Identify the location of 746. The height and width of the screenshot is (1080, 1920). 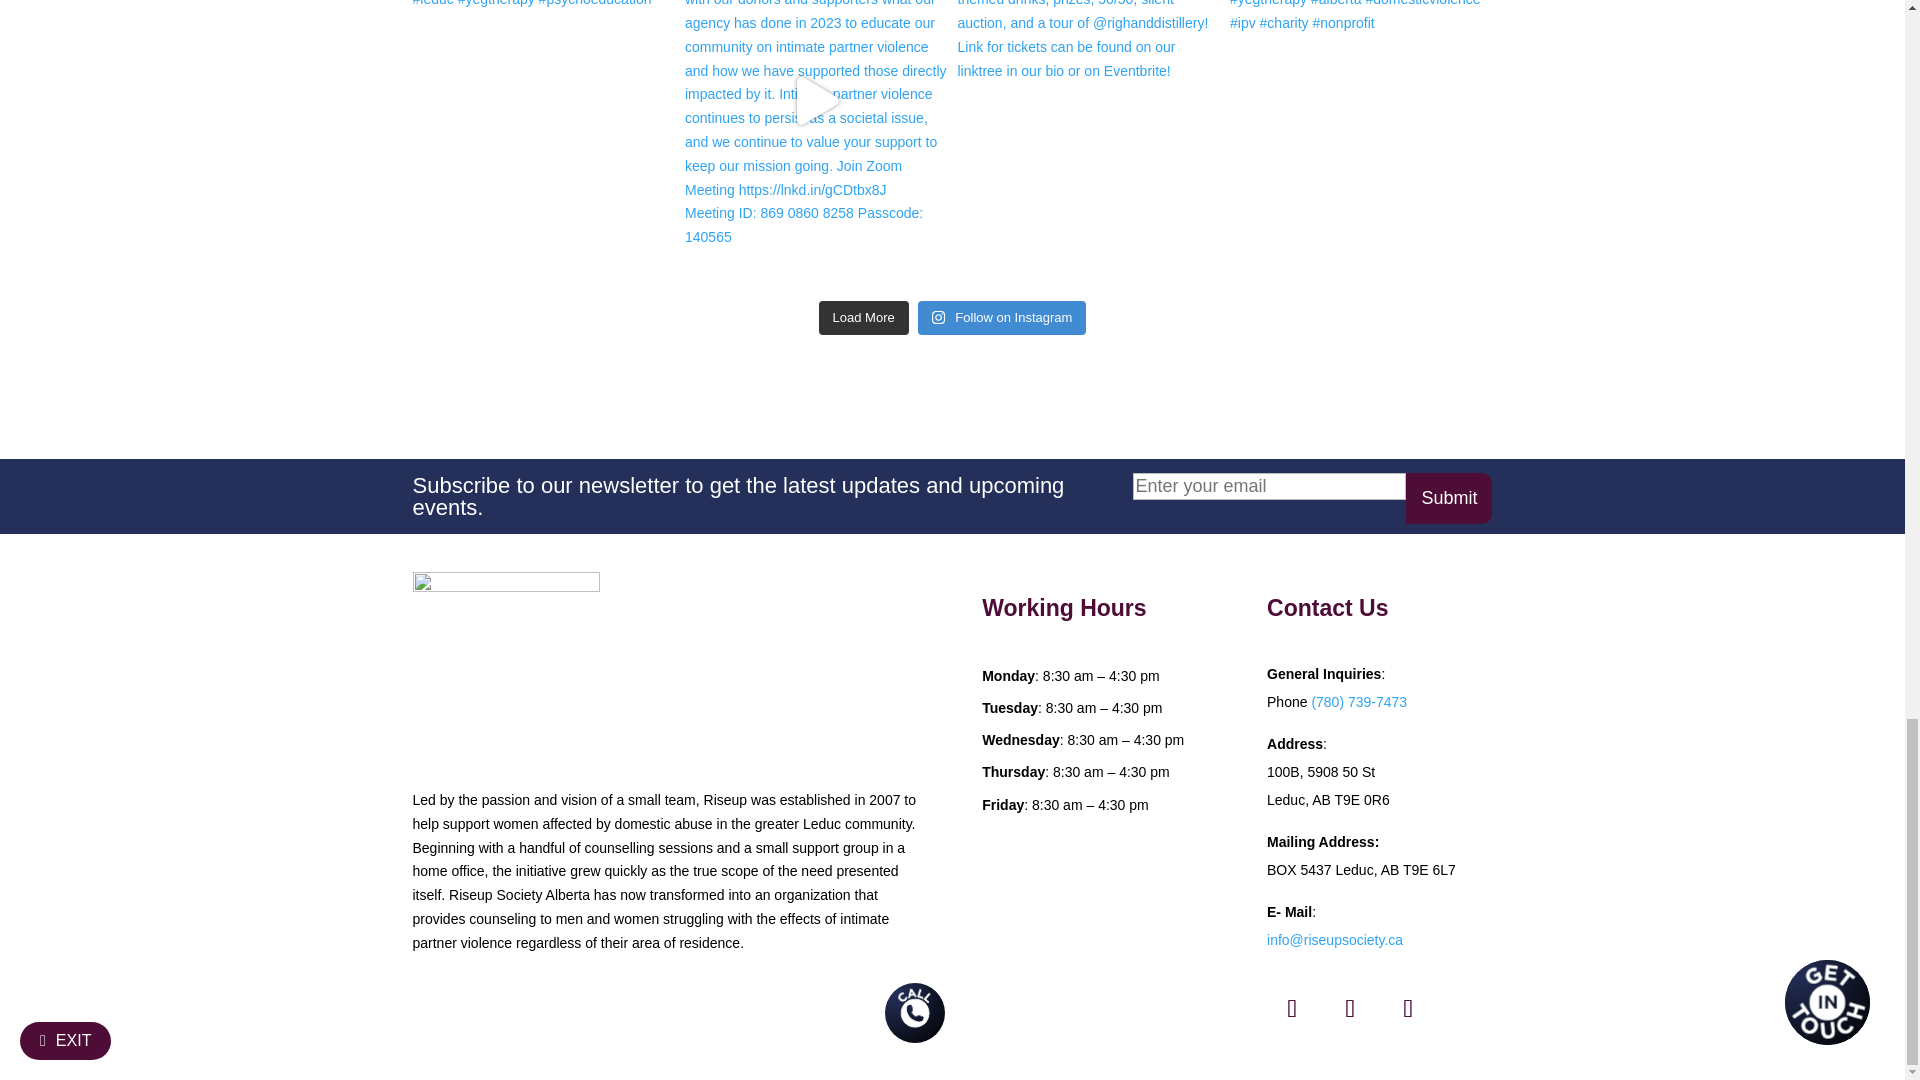
(506, 666).